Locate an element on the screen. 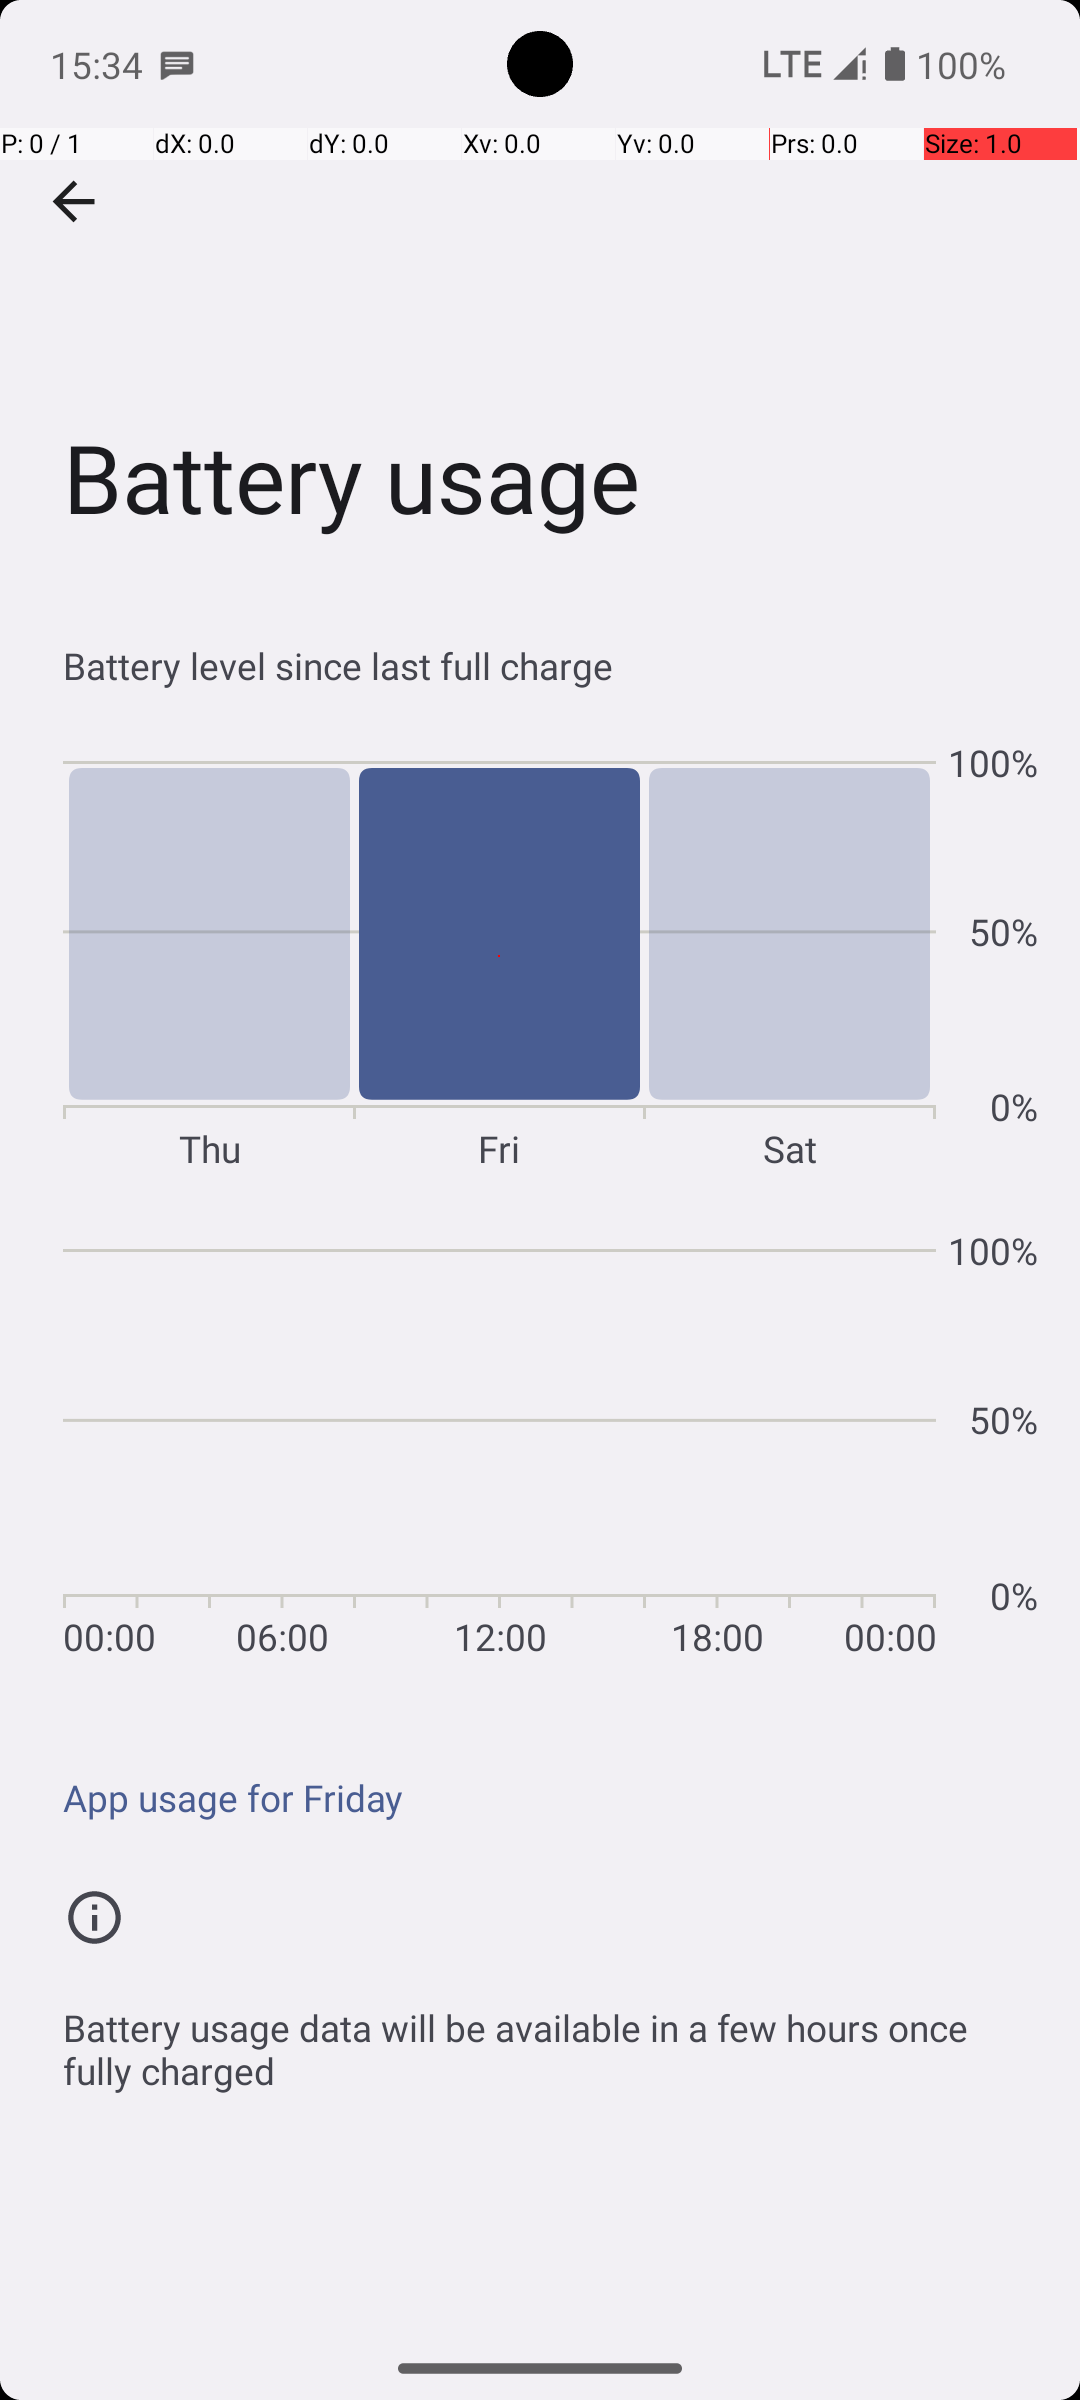 The image size is (1080, 2400). 20:00-22:00 is located at coordinates (826, 1444).